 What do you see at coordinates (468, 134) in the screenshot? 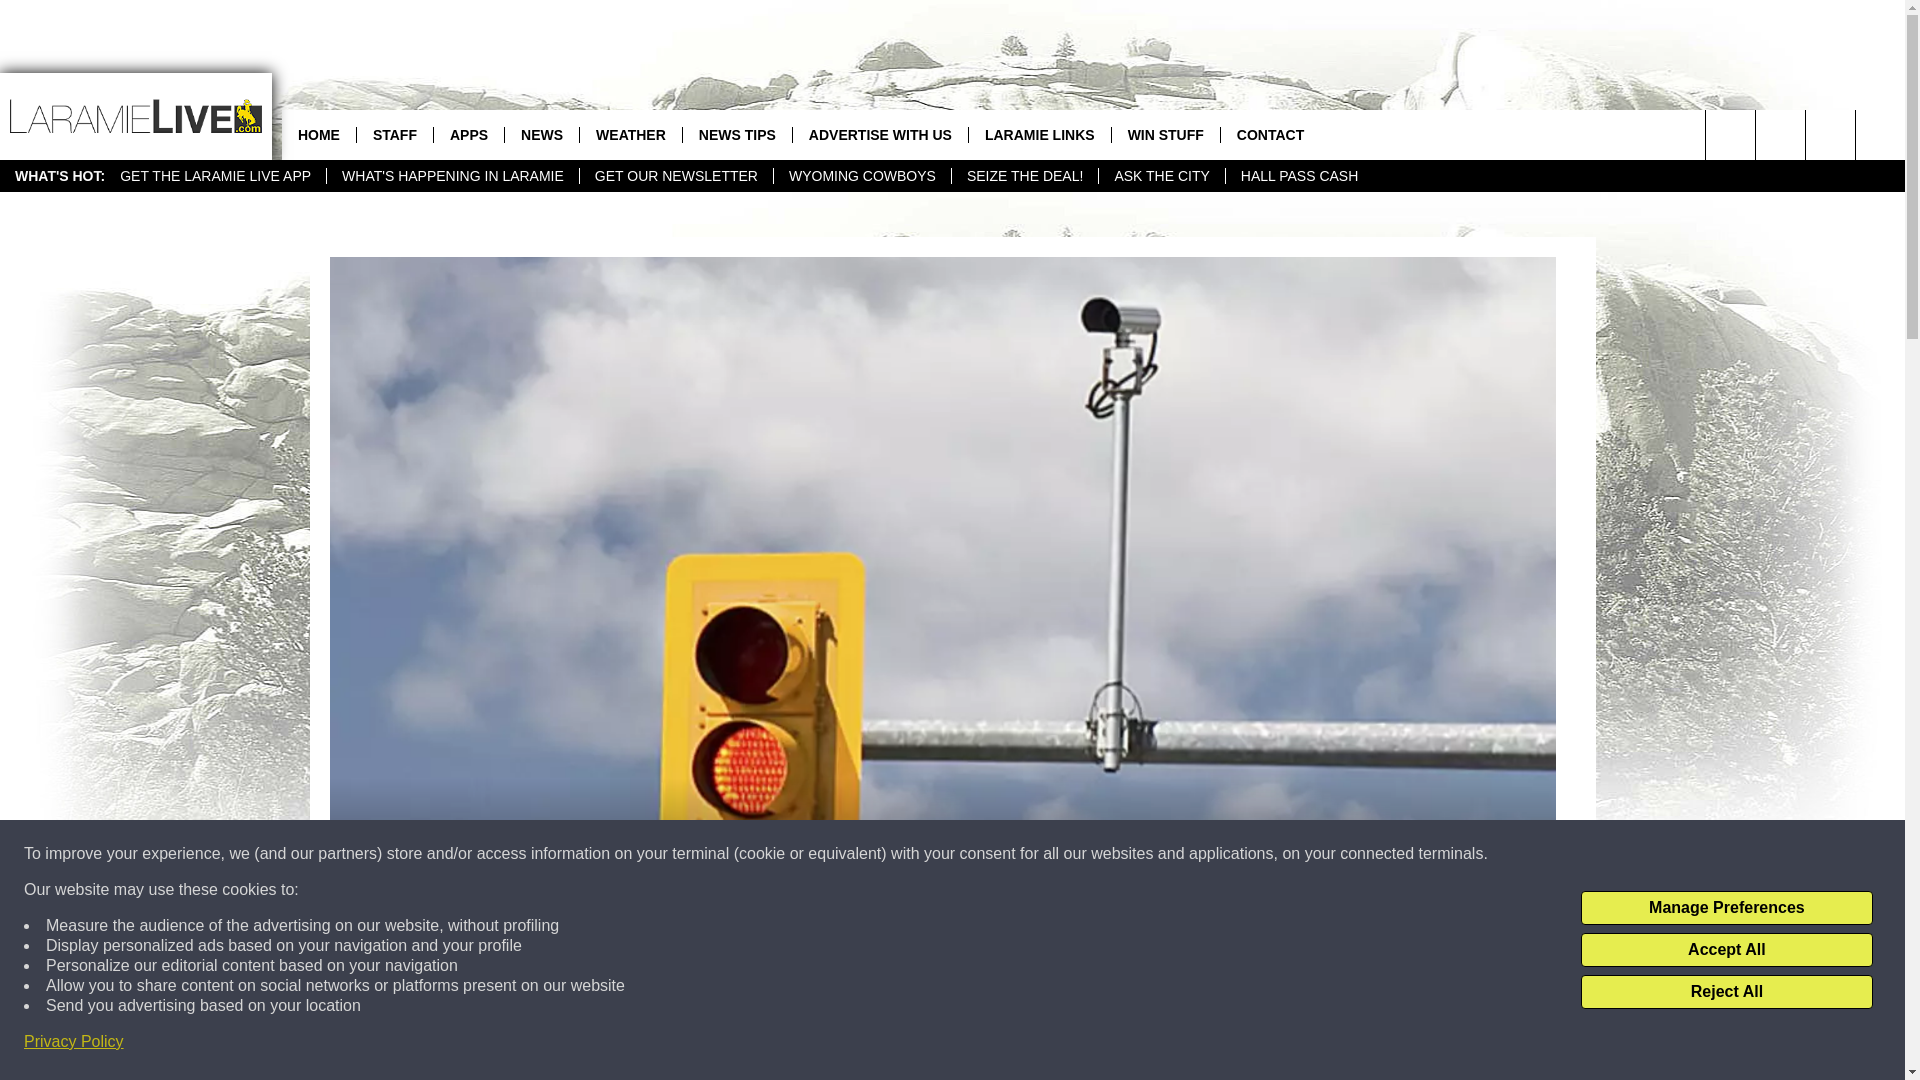
I see `APPS` at bounding box center [468, 134].